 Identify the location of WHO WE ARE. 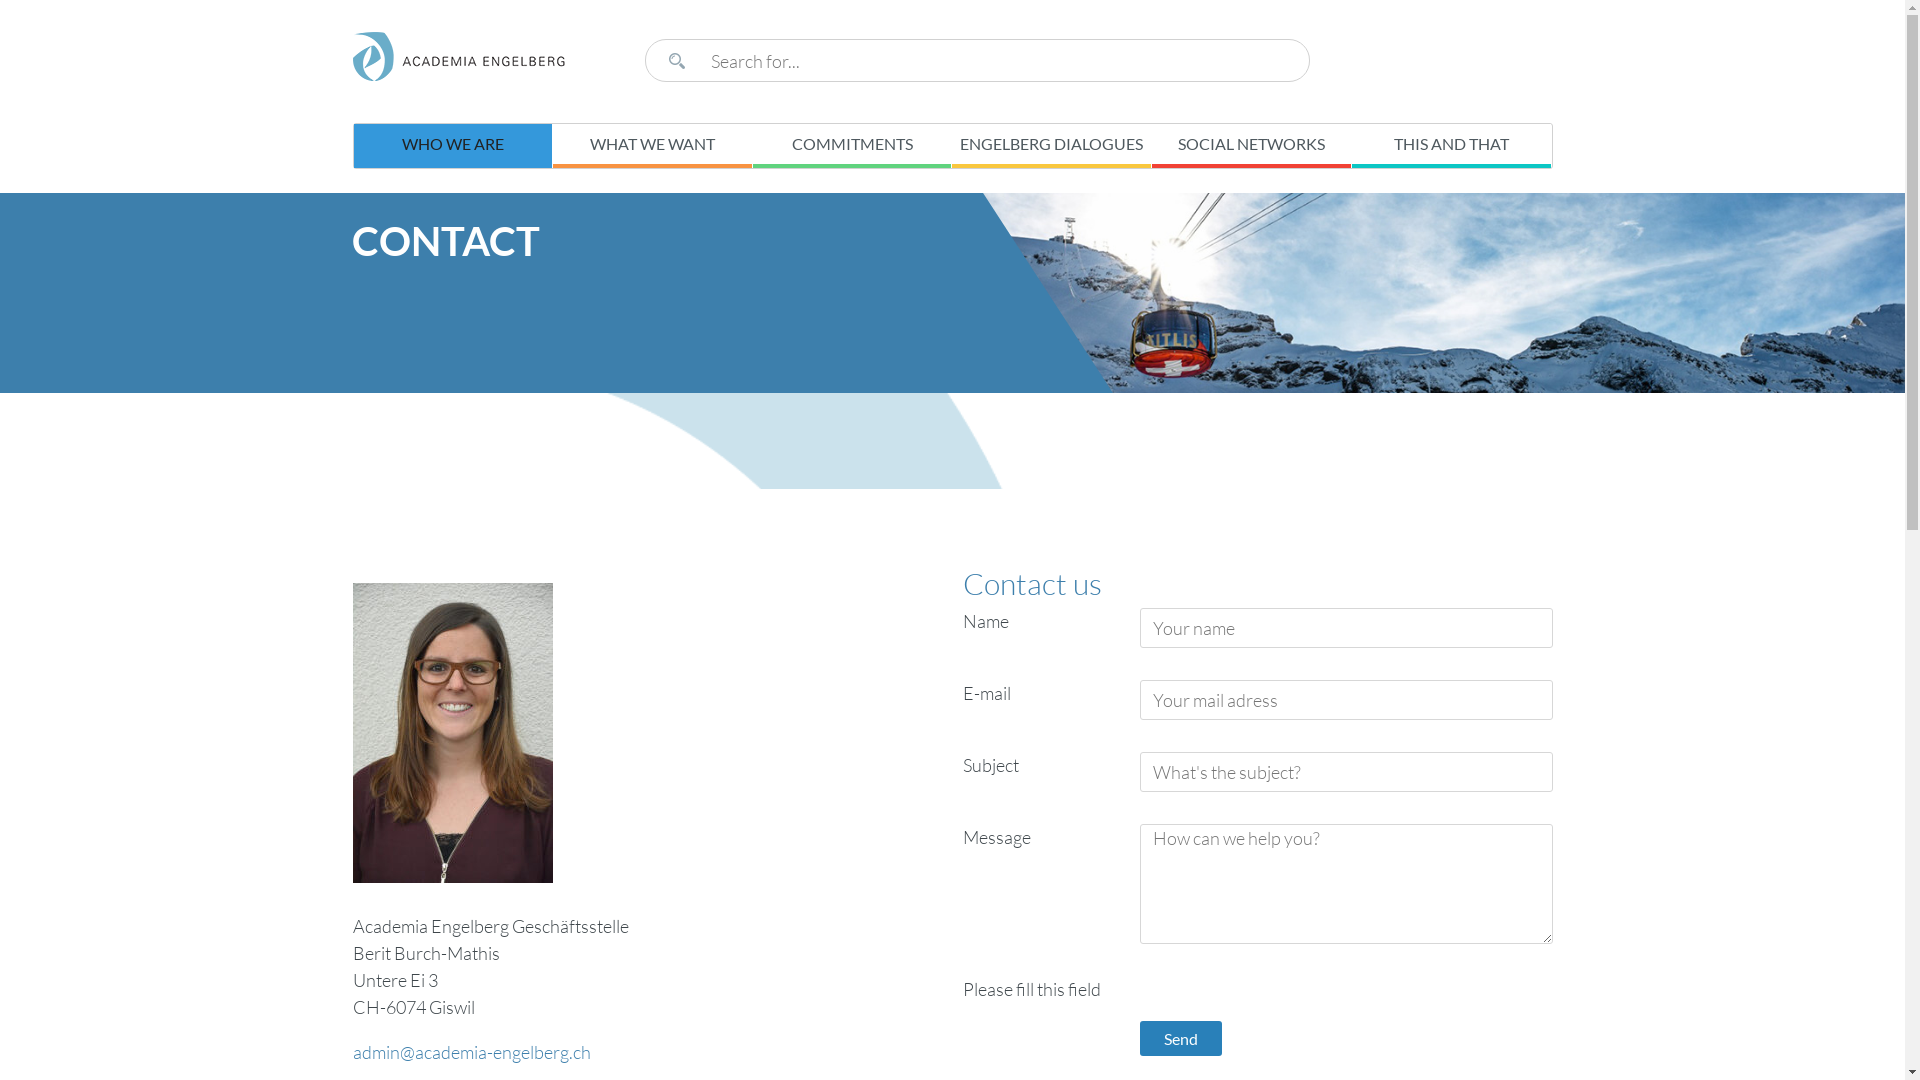
(453, 146).